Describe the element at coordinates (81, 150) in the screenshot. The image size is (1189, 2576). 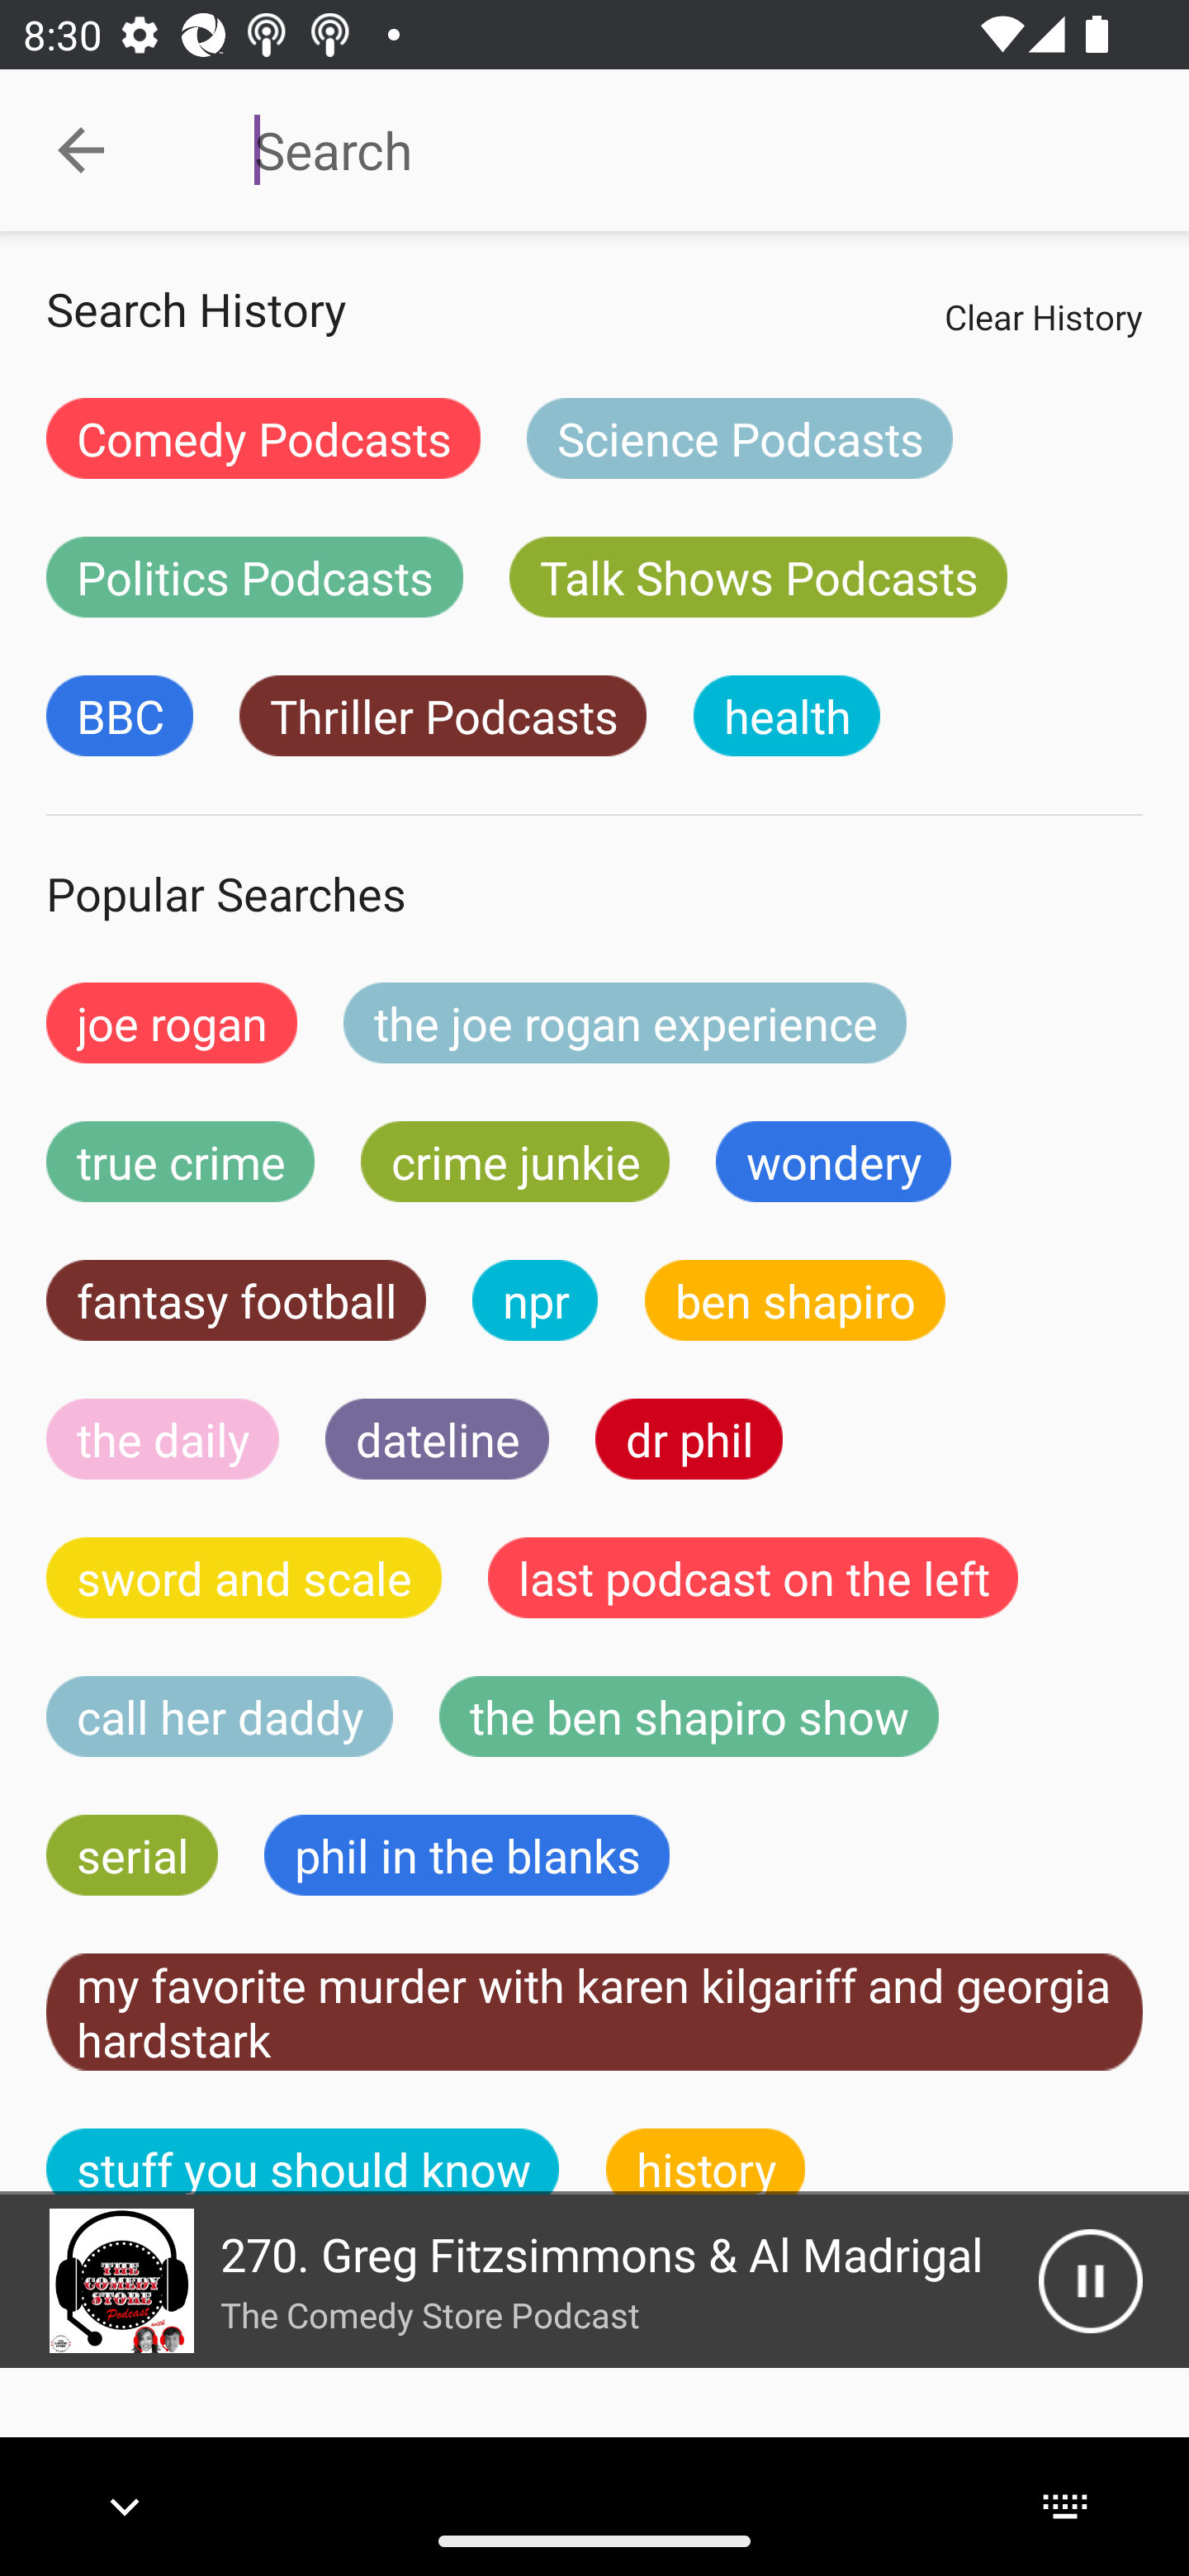
I see `Collapse` at that location.